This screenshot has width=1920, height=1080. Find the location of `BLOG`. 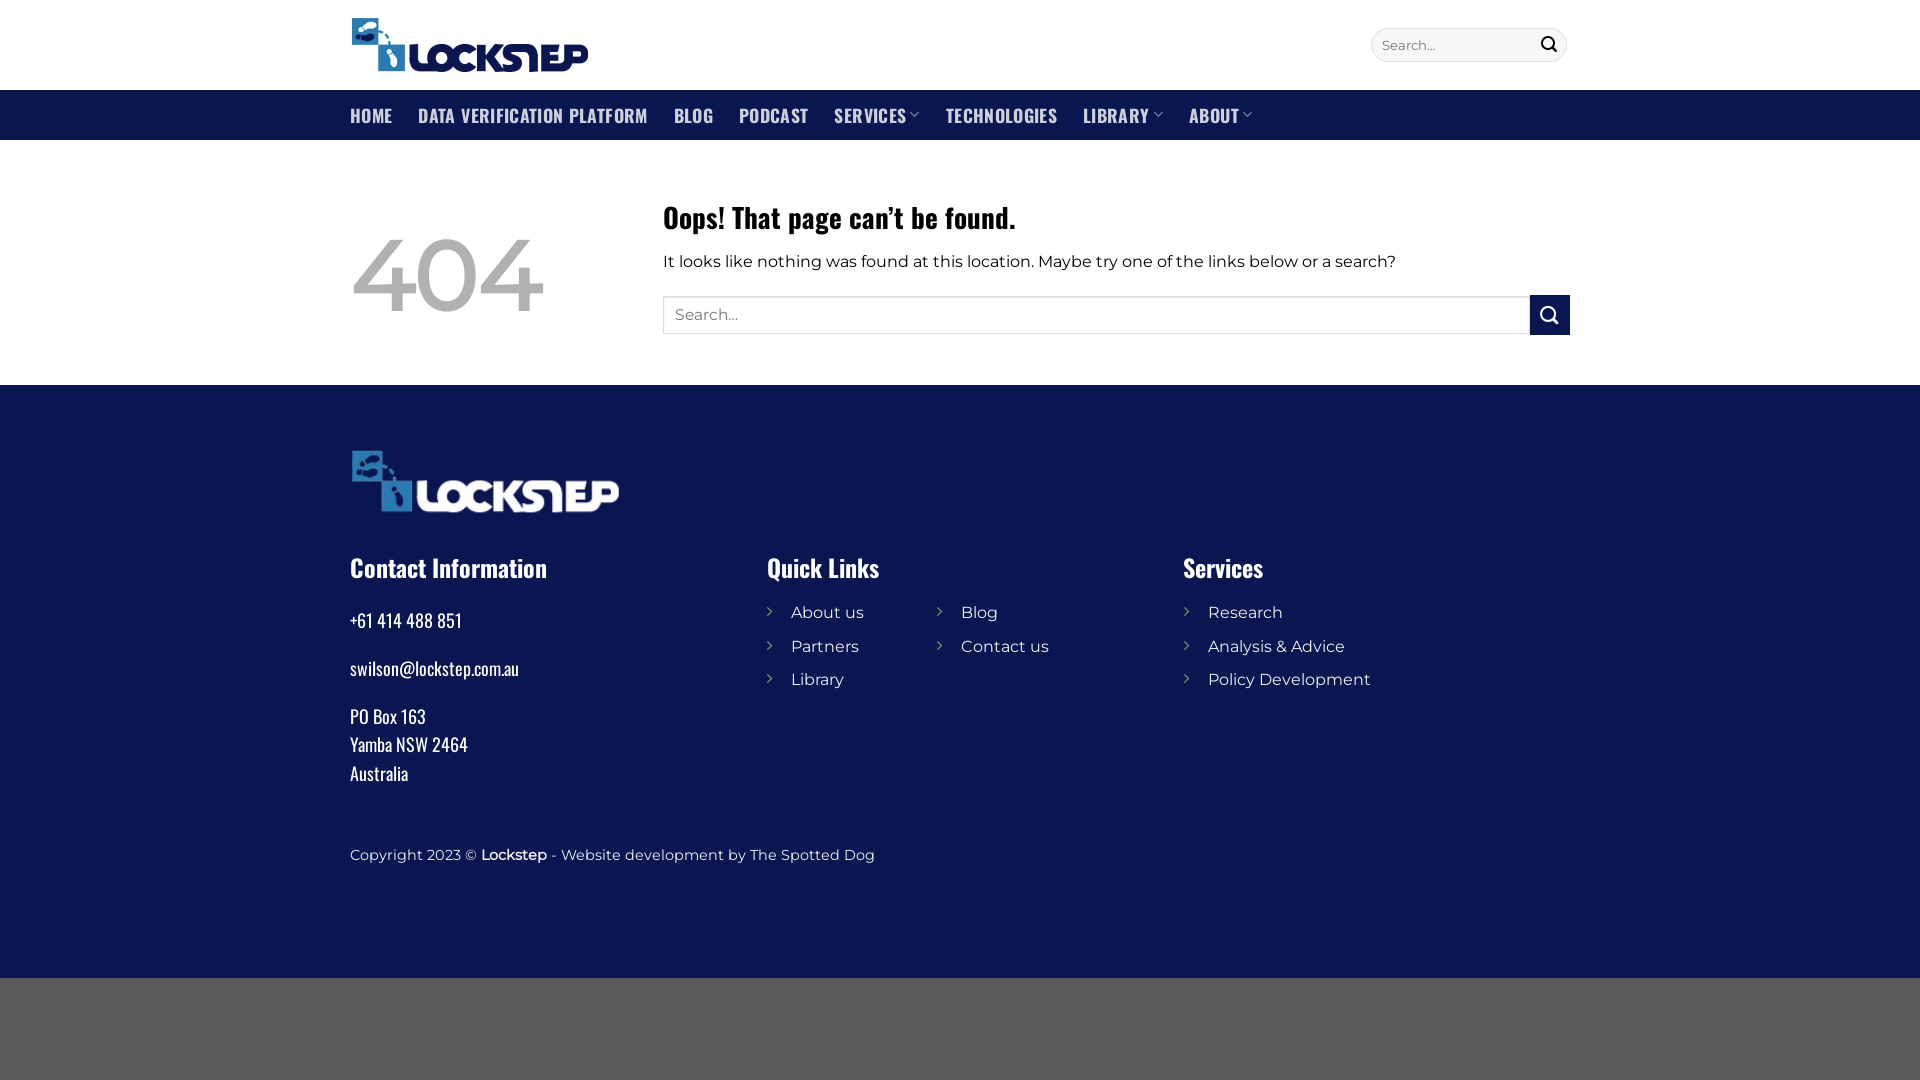

BLOG is located at coordinates (694, 115).